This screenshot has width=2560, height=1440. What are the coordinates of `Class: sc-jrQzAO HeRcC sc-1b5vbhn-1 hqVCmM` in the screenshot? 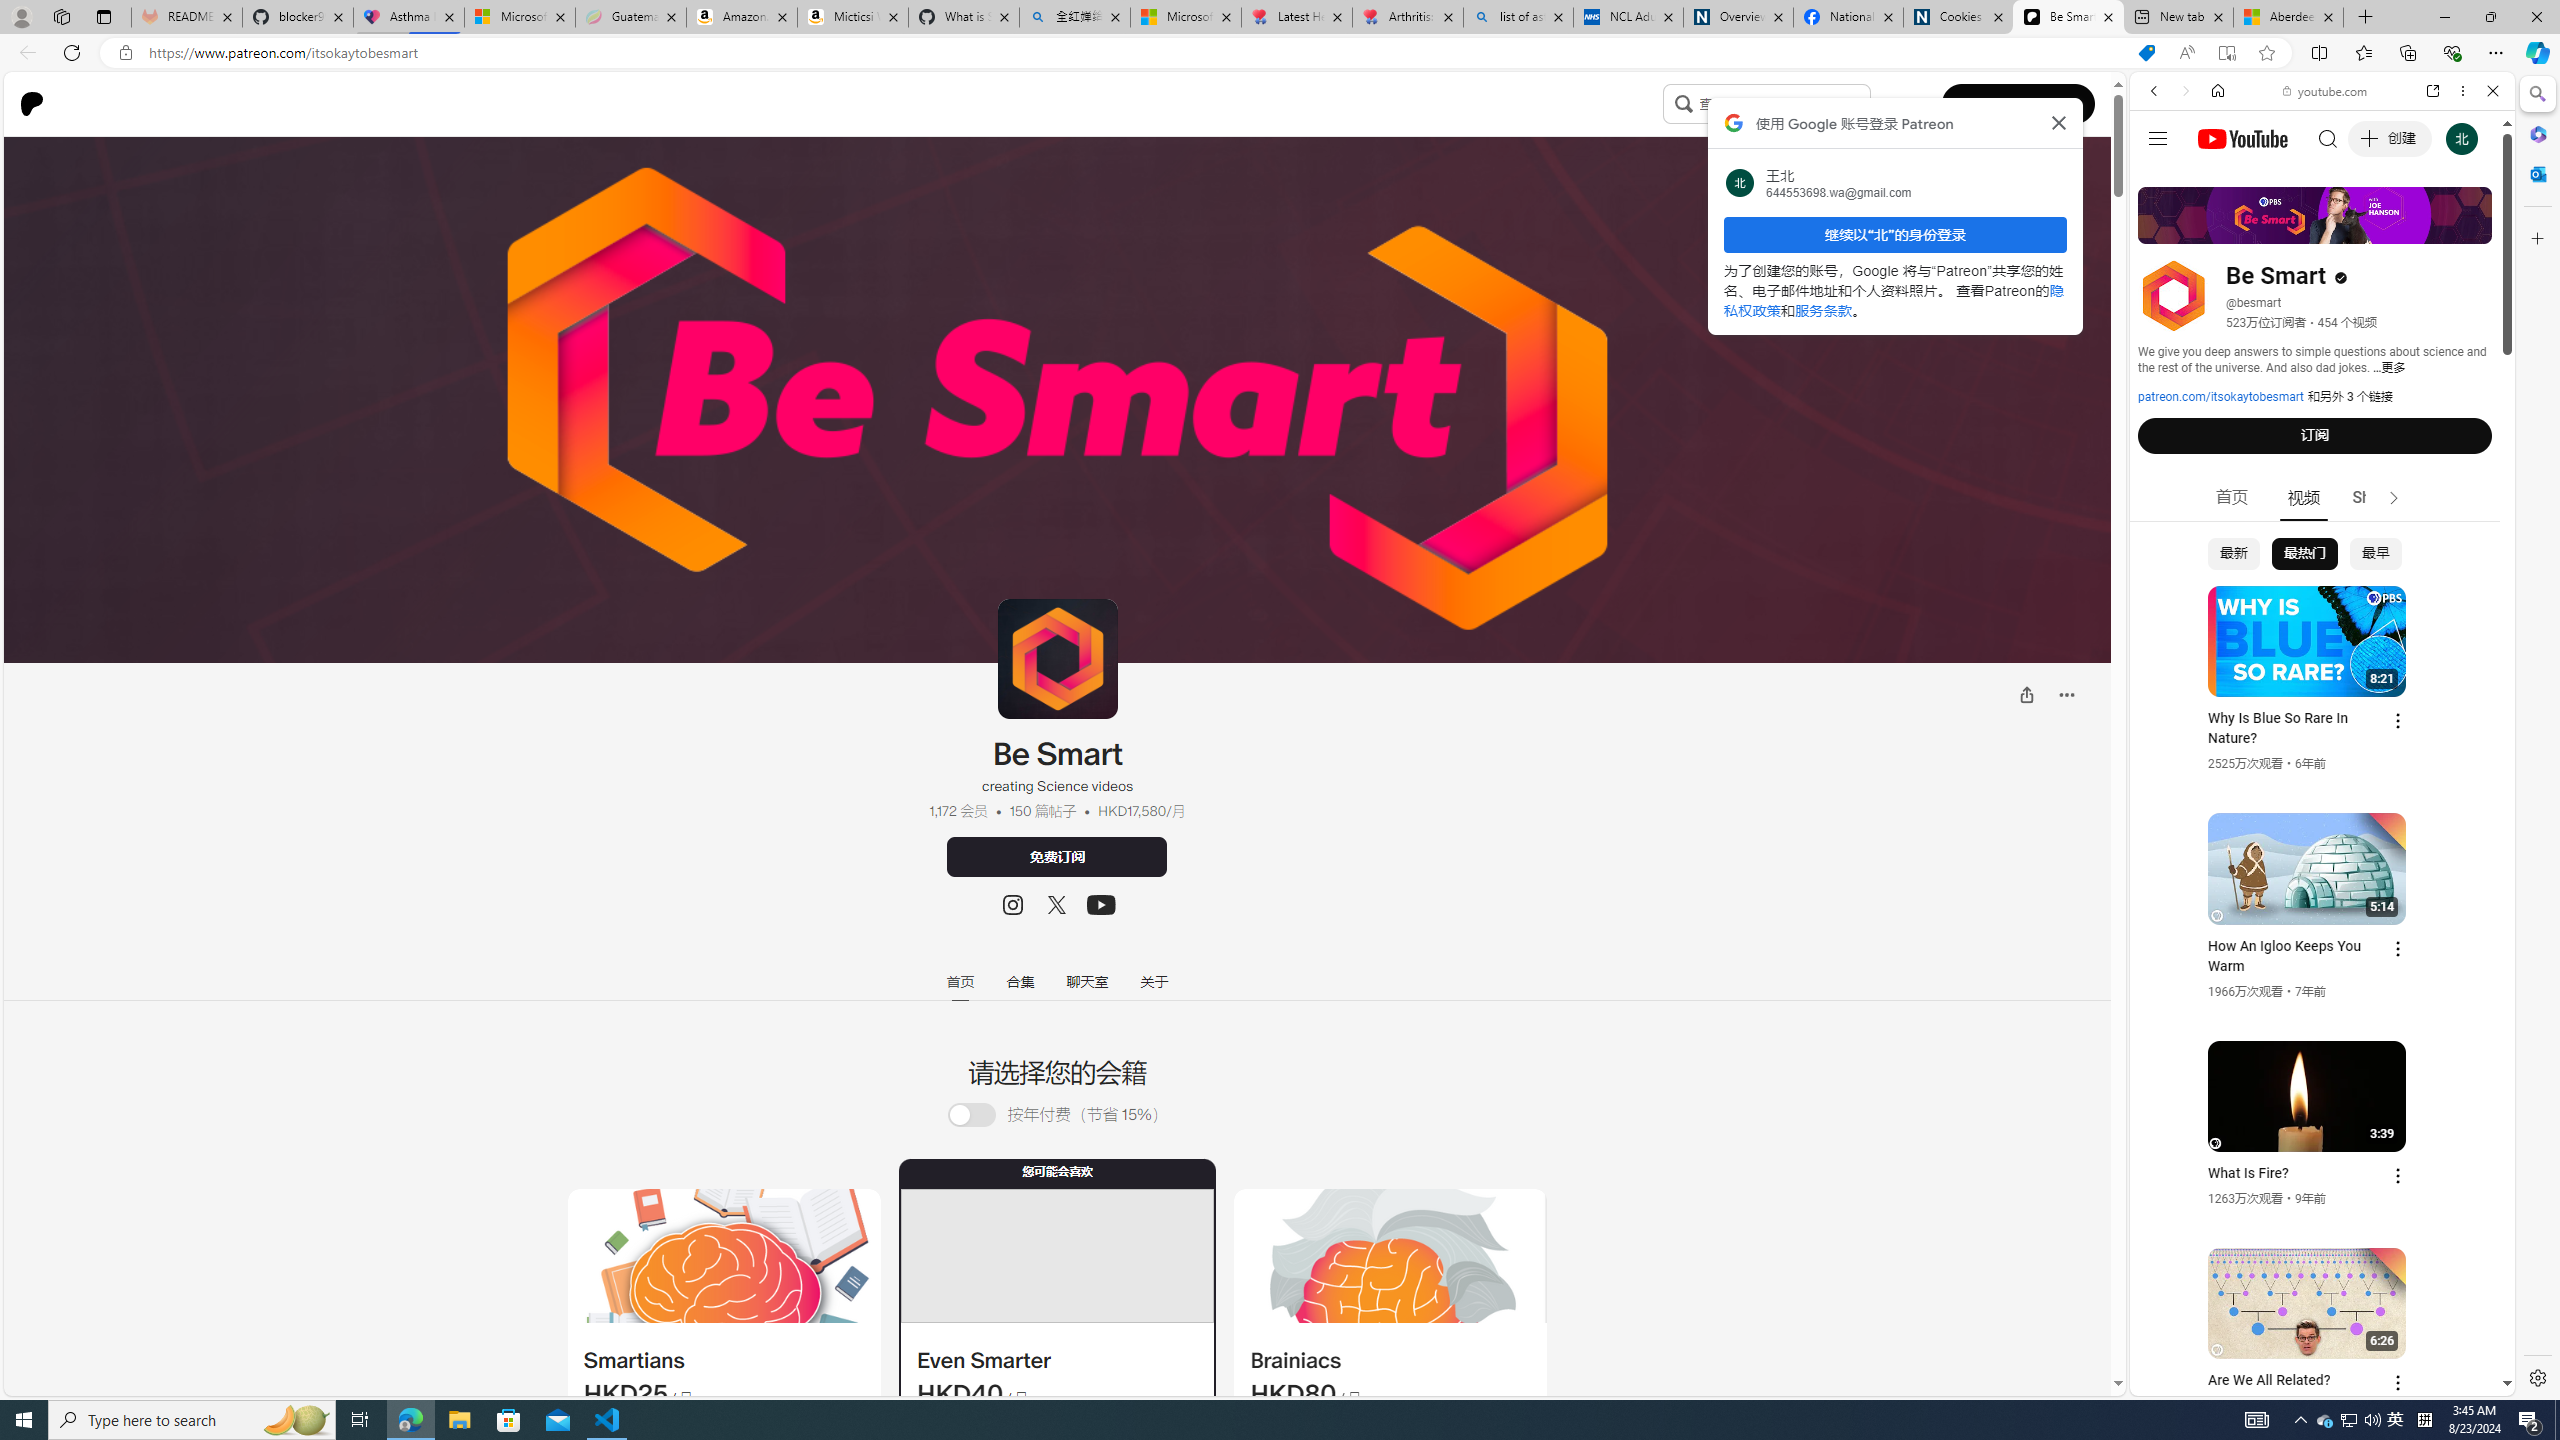 It's located at (1100, 905).